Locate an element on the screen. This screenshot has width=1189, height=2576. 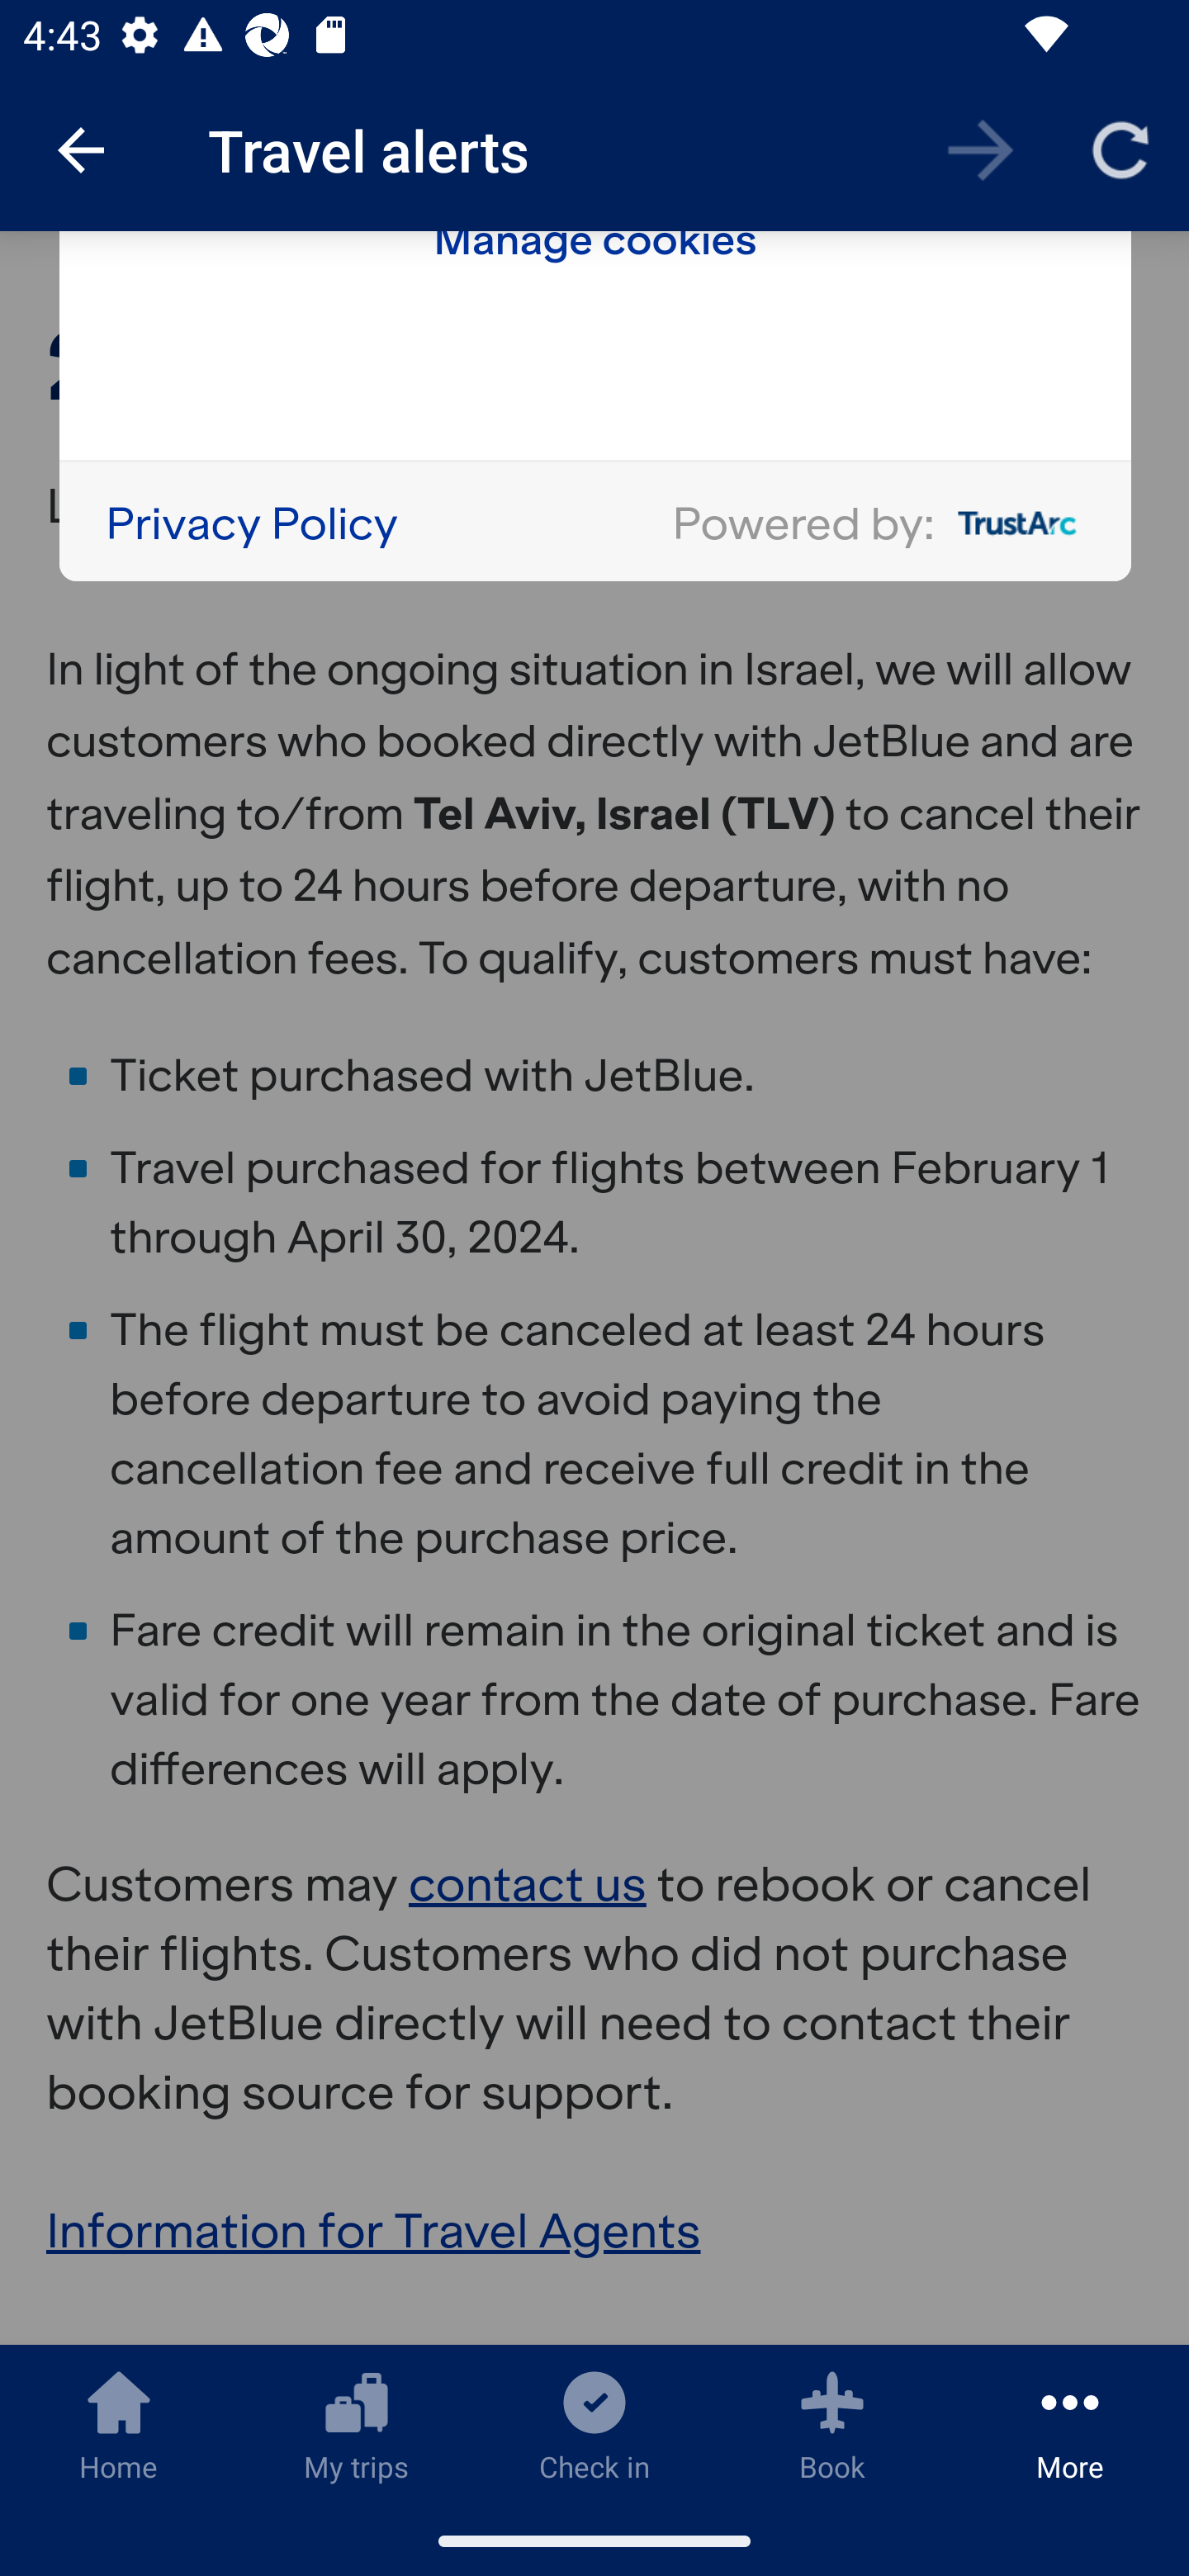
Check in is located at coordinates (594, 2425).